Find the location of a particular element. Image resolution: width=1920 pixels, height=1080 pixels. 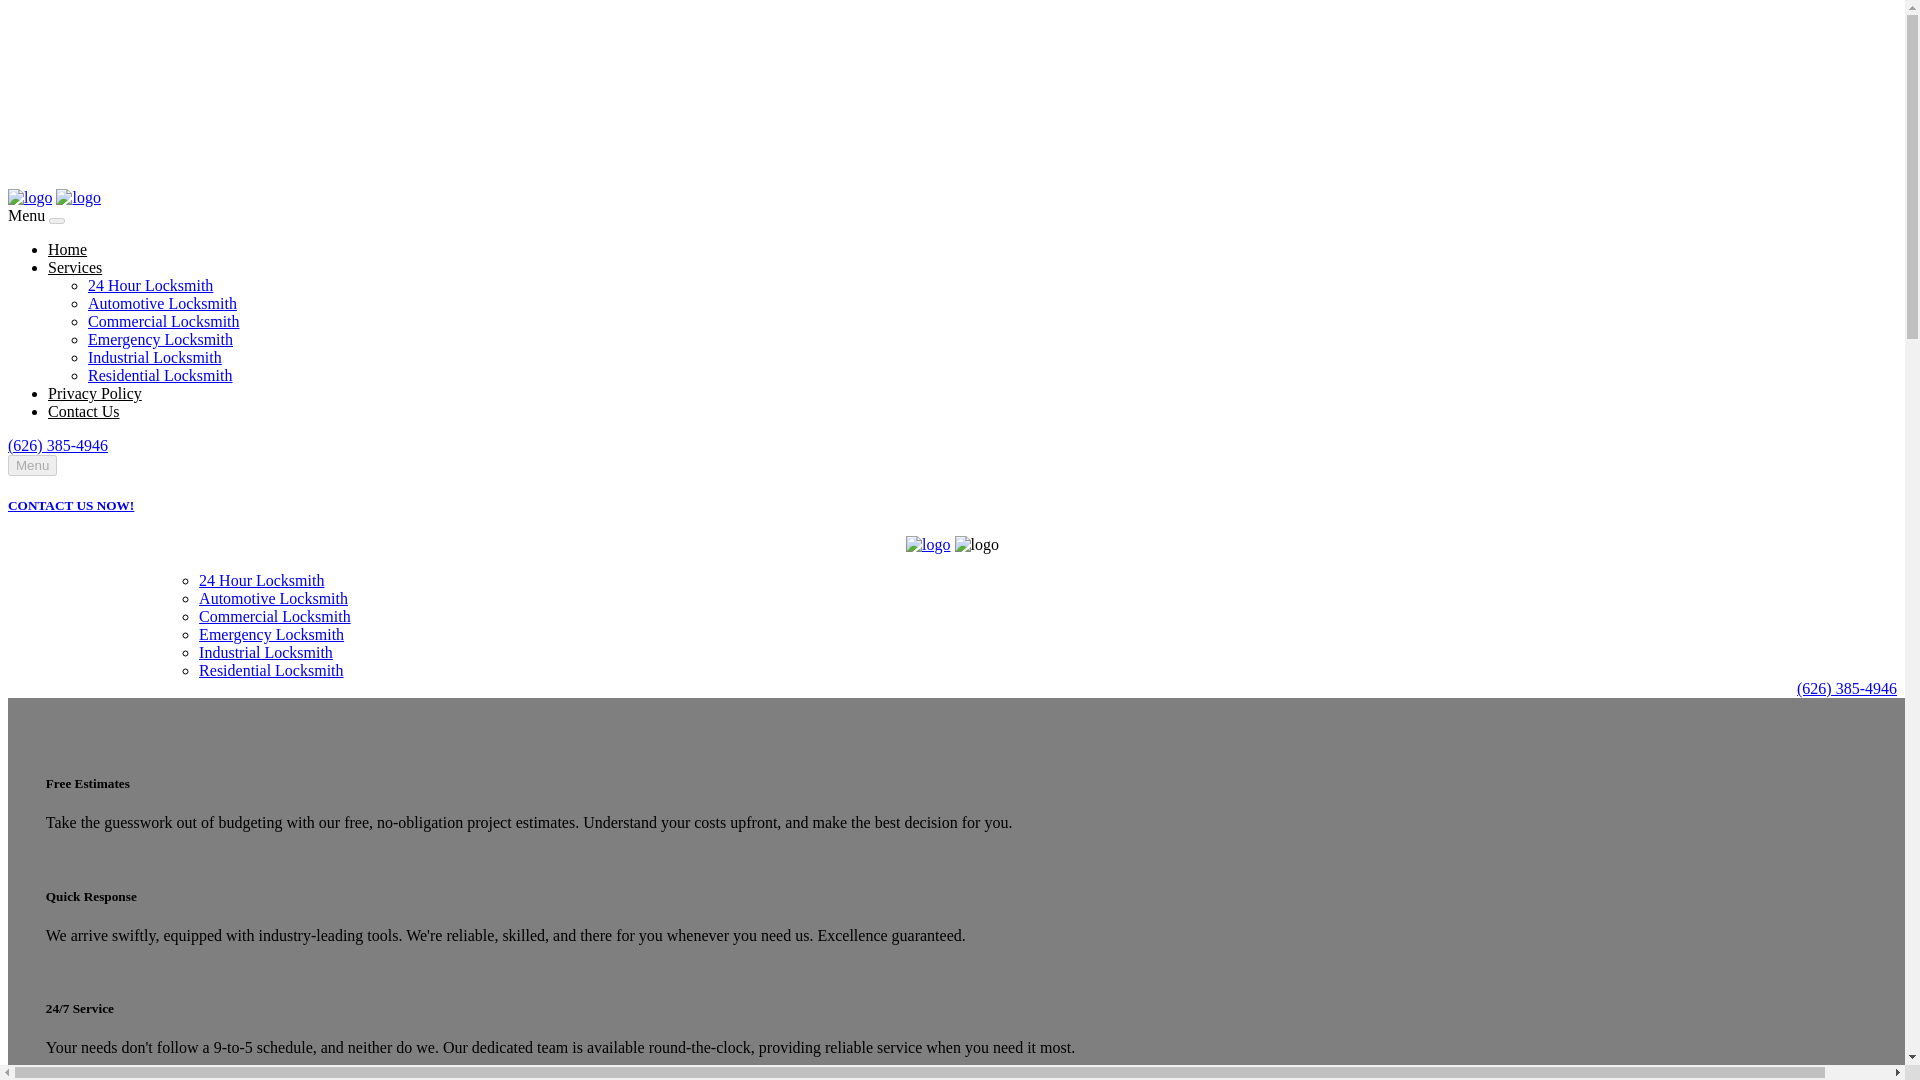

Emergency Locksmith is located at coordinates (271, 634).